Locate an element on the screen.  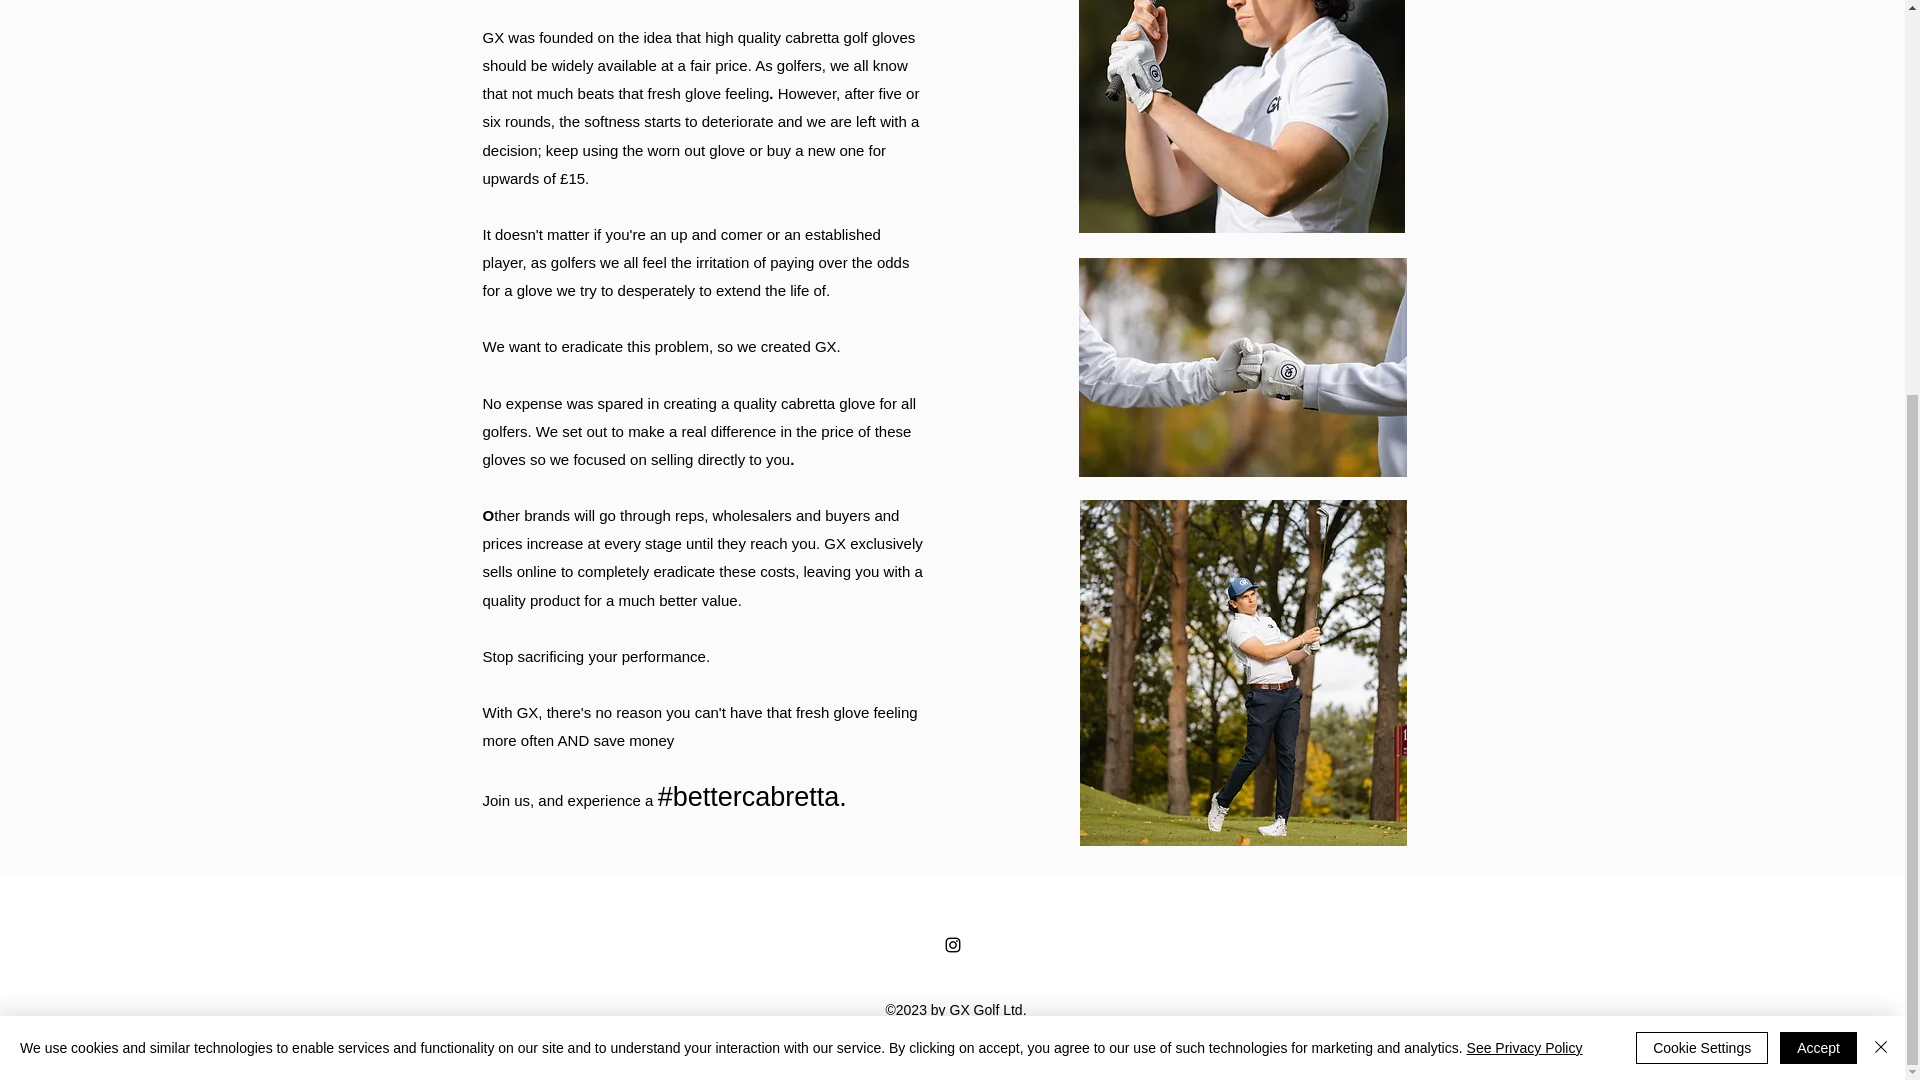
Cookie Settings is located at coordinates (1702, 435).